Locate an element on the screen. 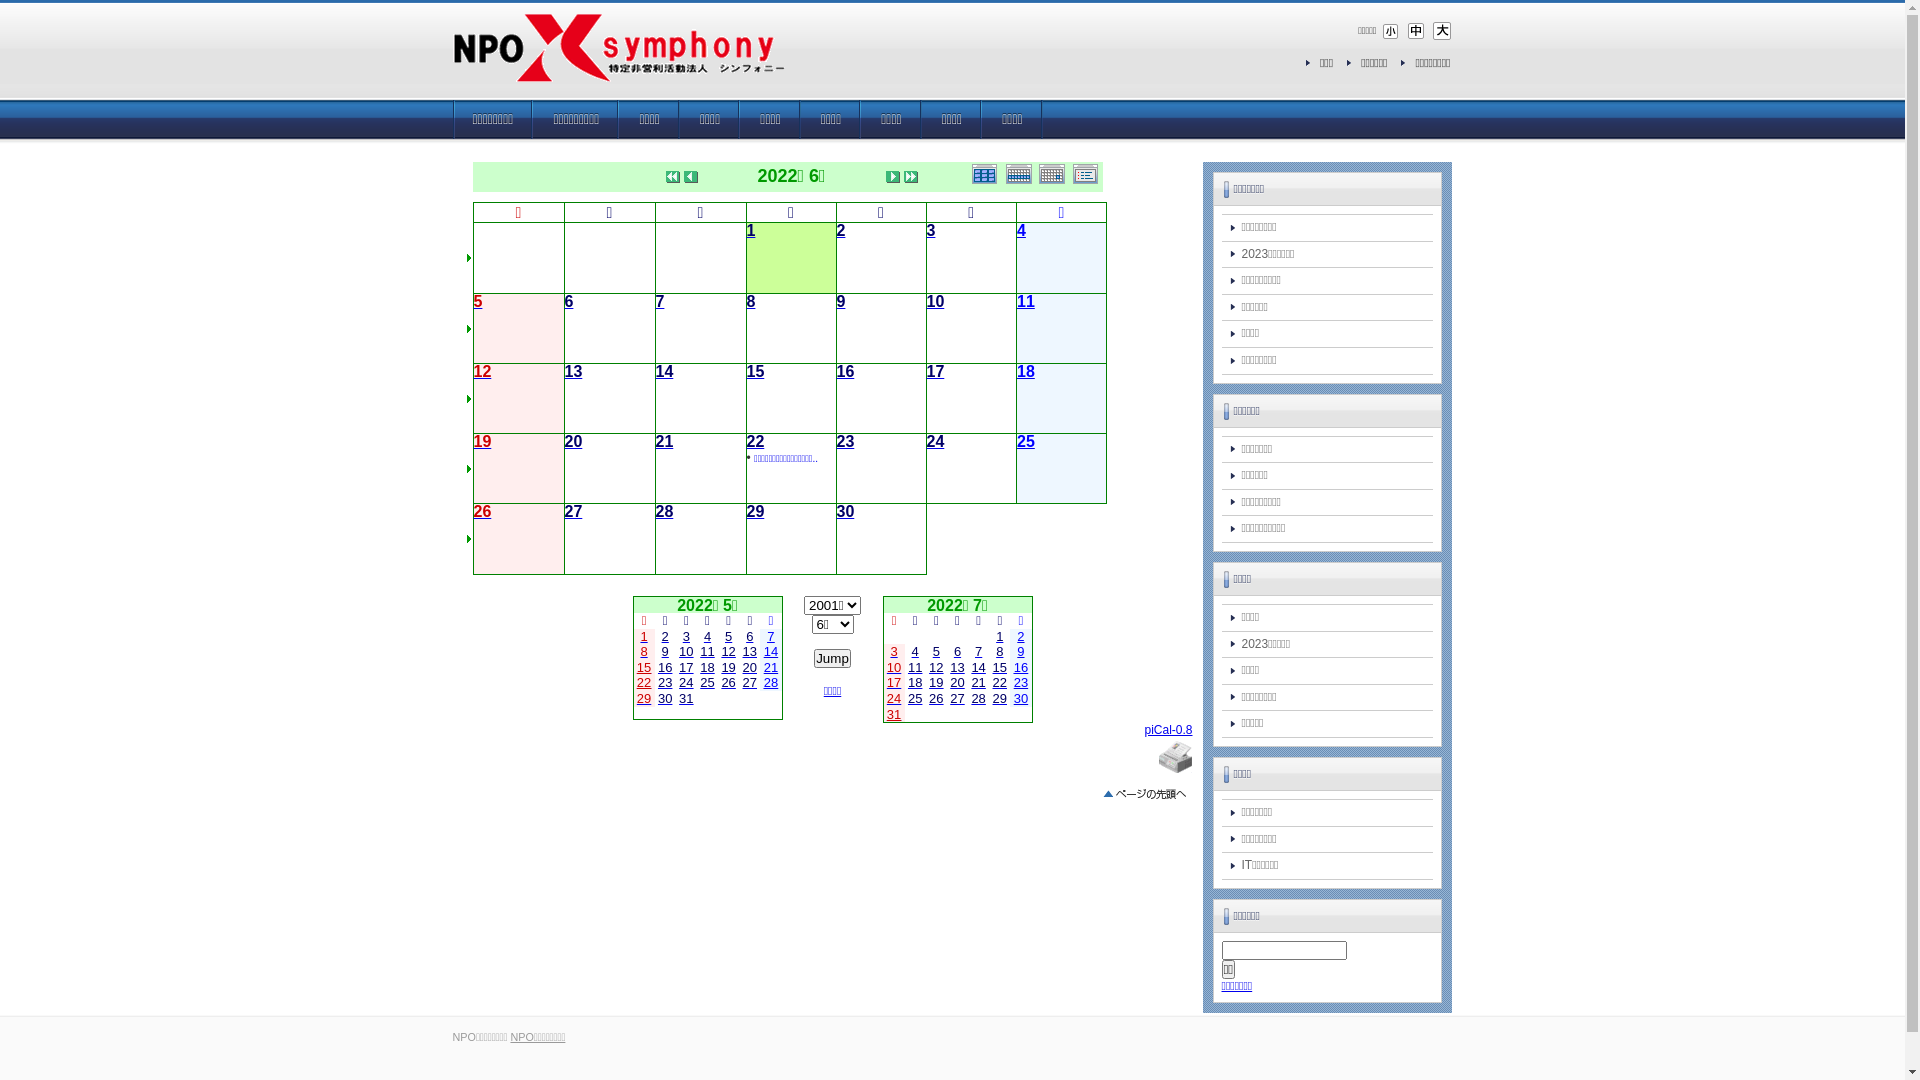 The image size is (1920, 1080). 21 is located at coordinates (771, 668).